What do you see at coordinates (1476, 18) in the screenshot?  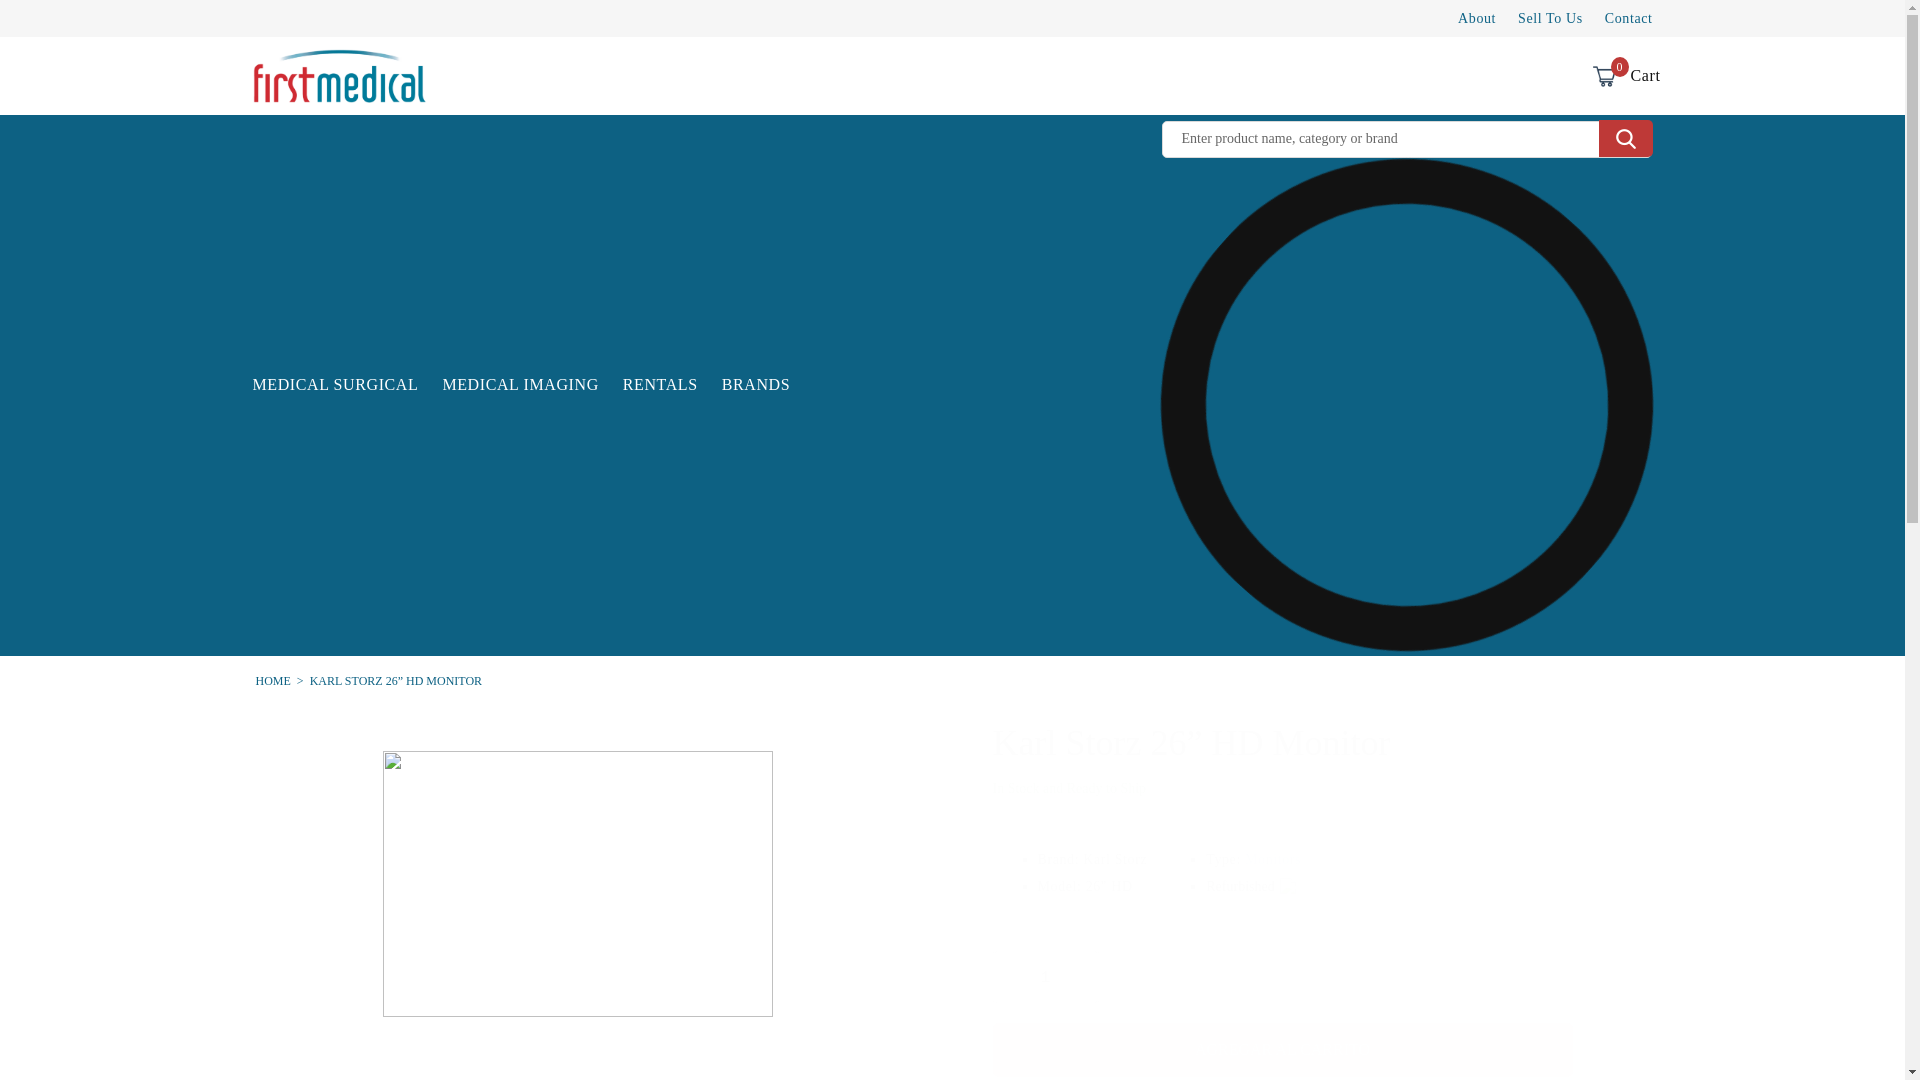 I see `Abrir elemento multimedia 1 en una ventana modal` at bounding box center [1476, 18].